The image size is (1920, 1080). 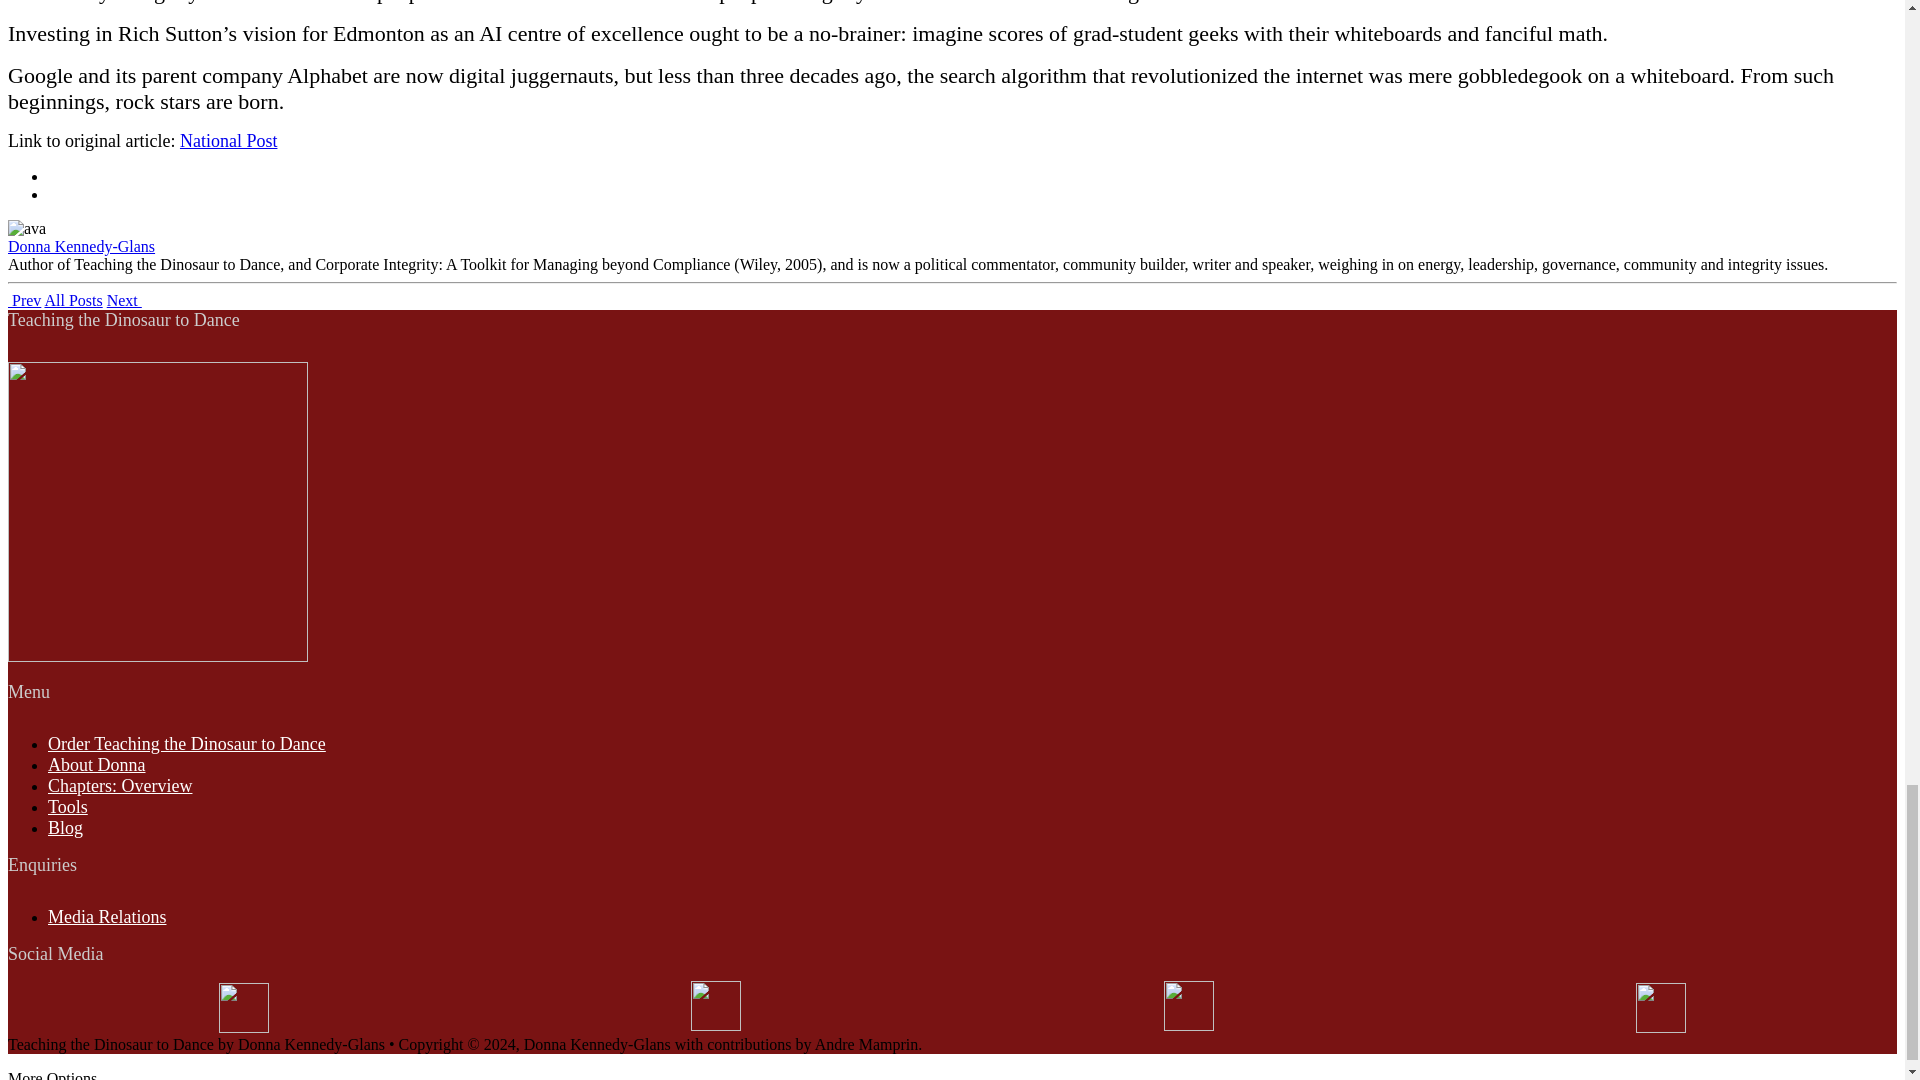 I want to click on Order Teaching the Dinosaur to Dance, so click(x=187, y=744).